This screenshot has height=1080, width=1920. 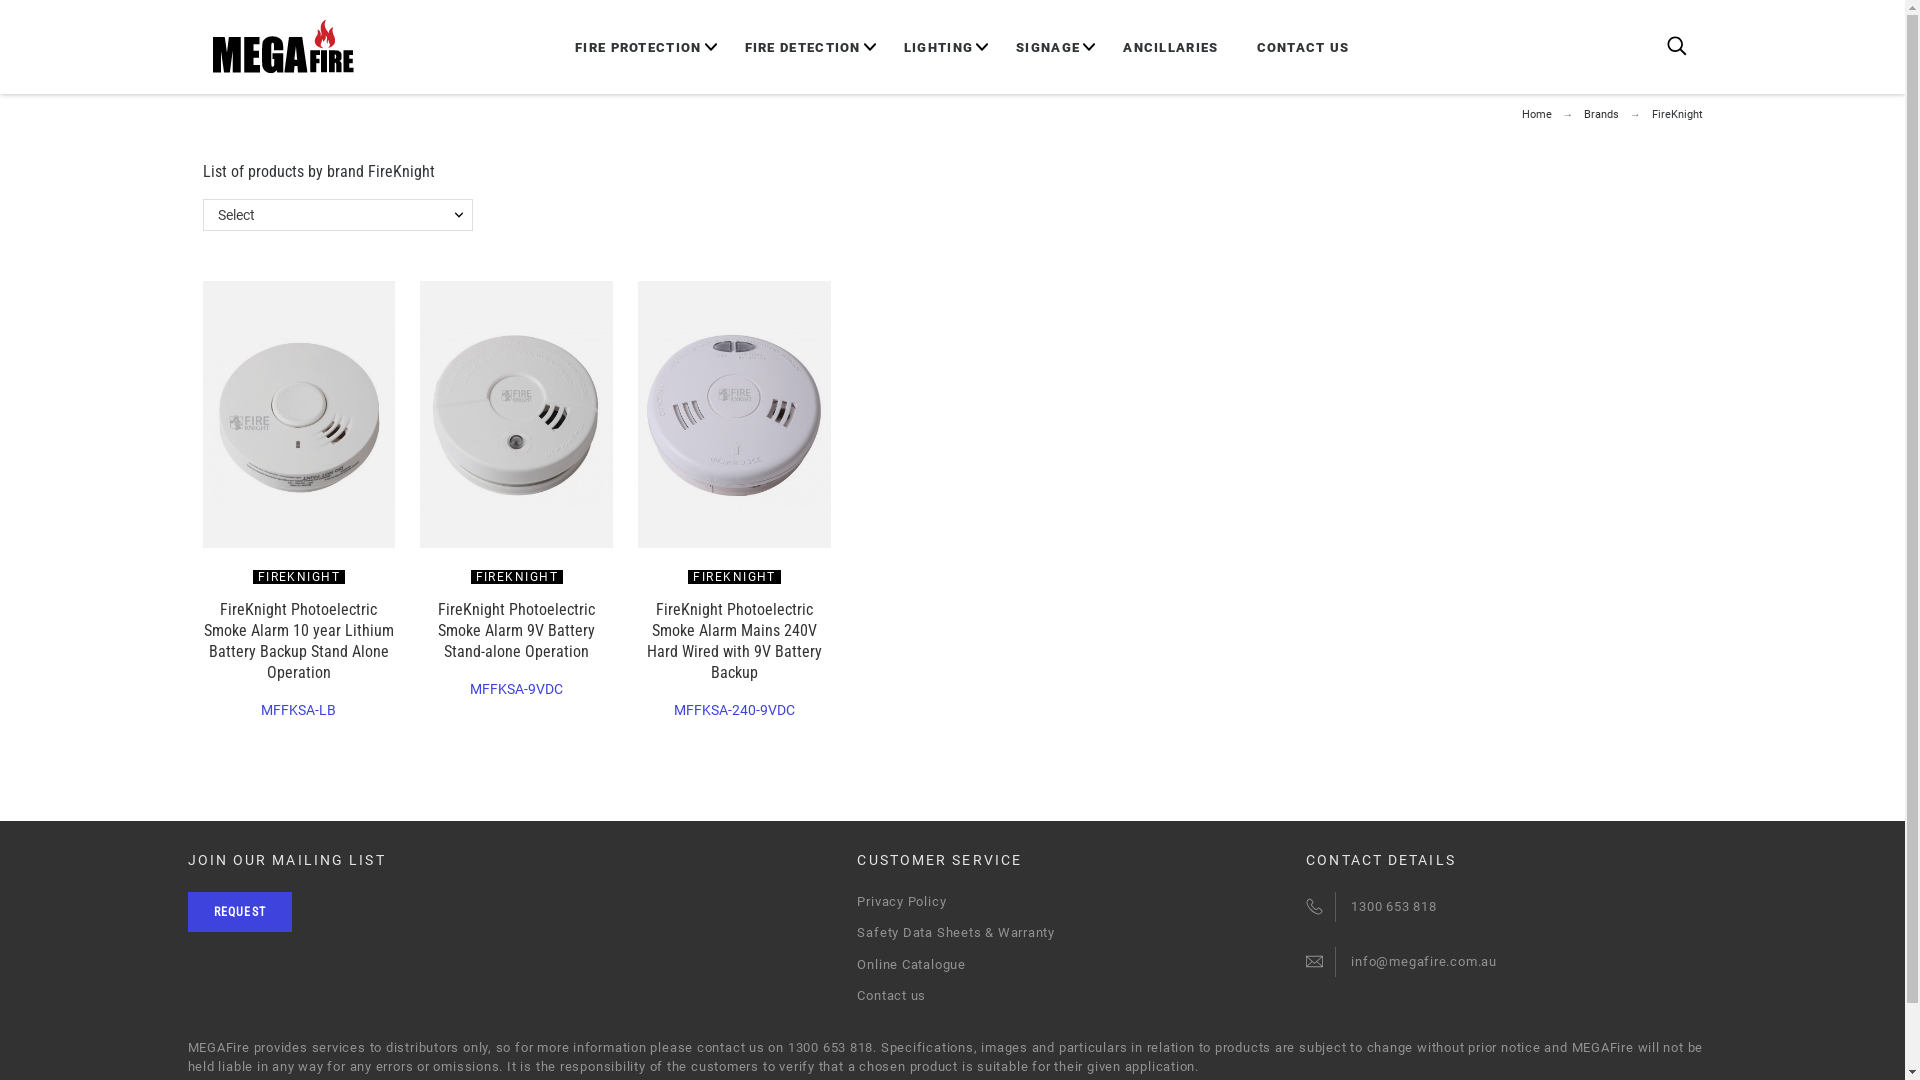 I want to click on 1300 653 818, so click(x=1394, y=906).